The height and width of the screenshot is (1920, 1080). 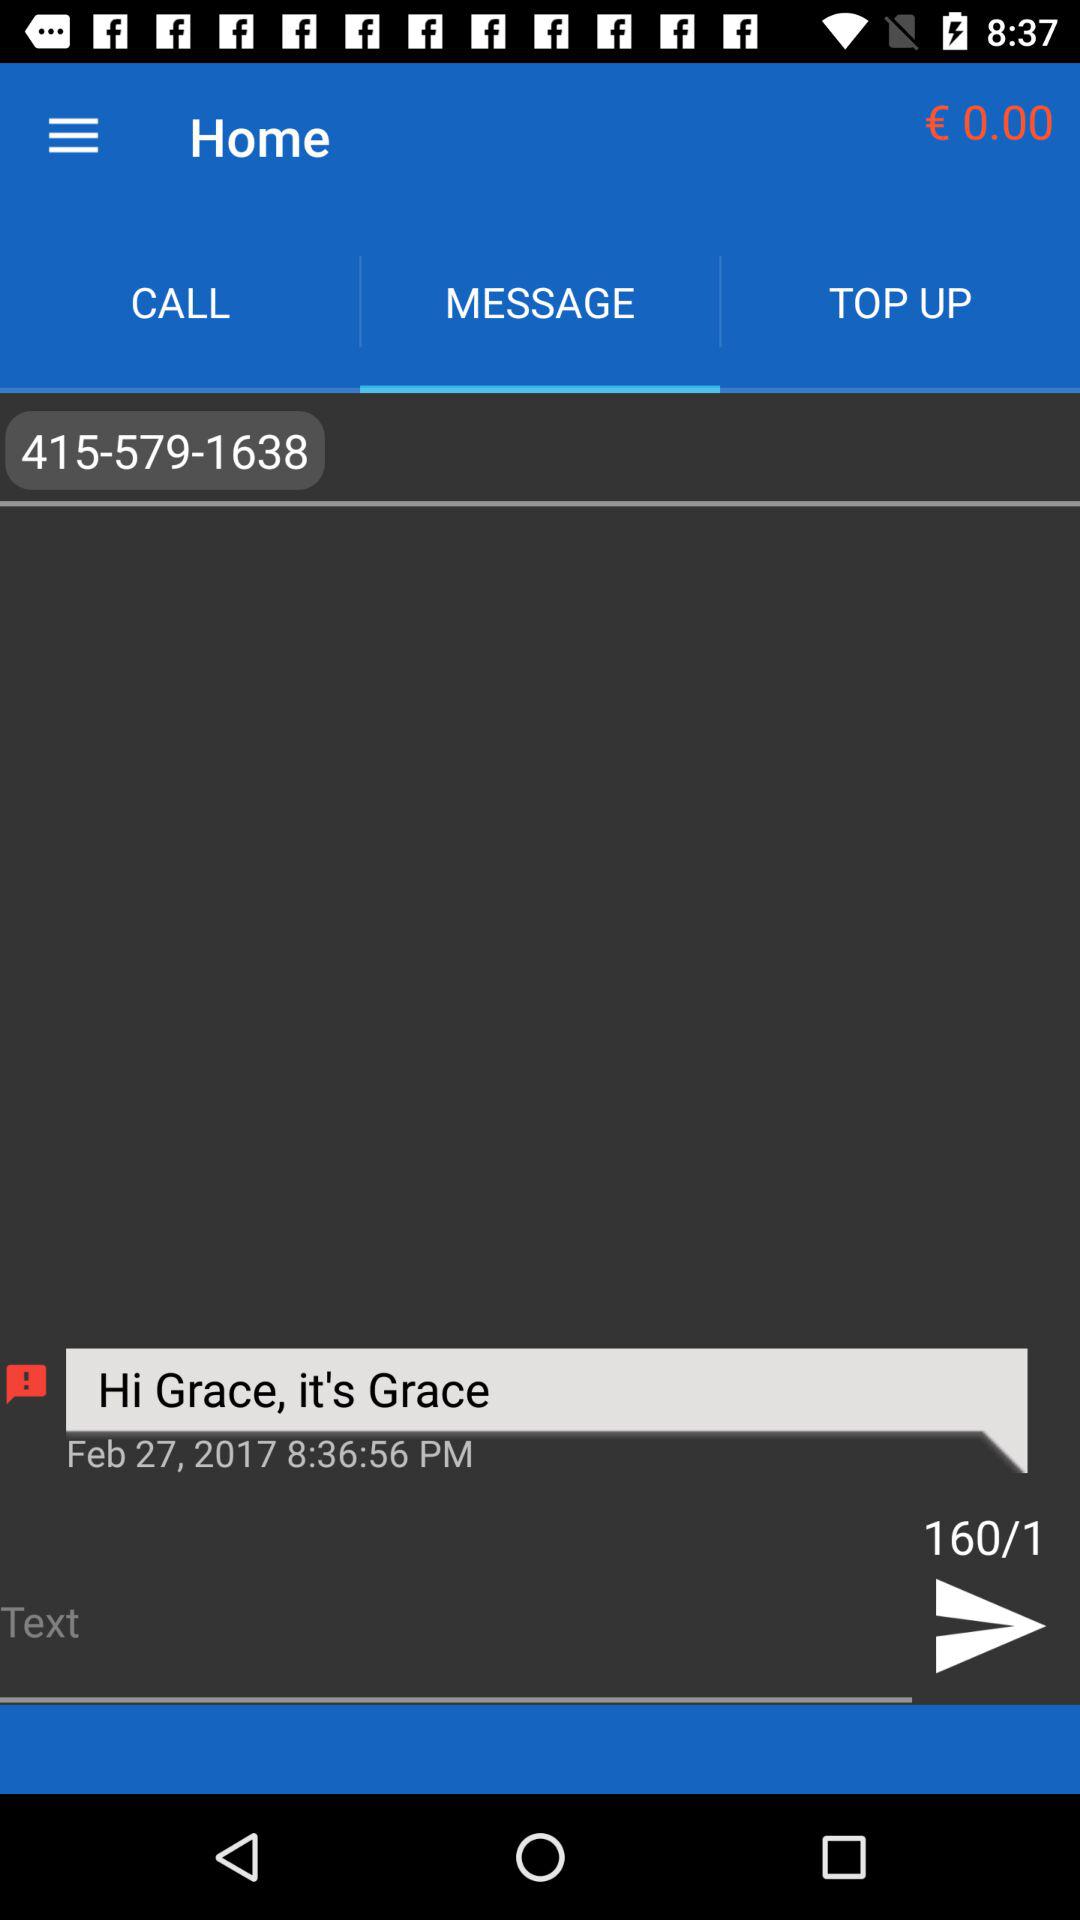 I want to click on tap icon to the left of home, so click(x=73, y=136).